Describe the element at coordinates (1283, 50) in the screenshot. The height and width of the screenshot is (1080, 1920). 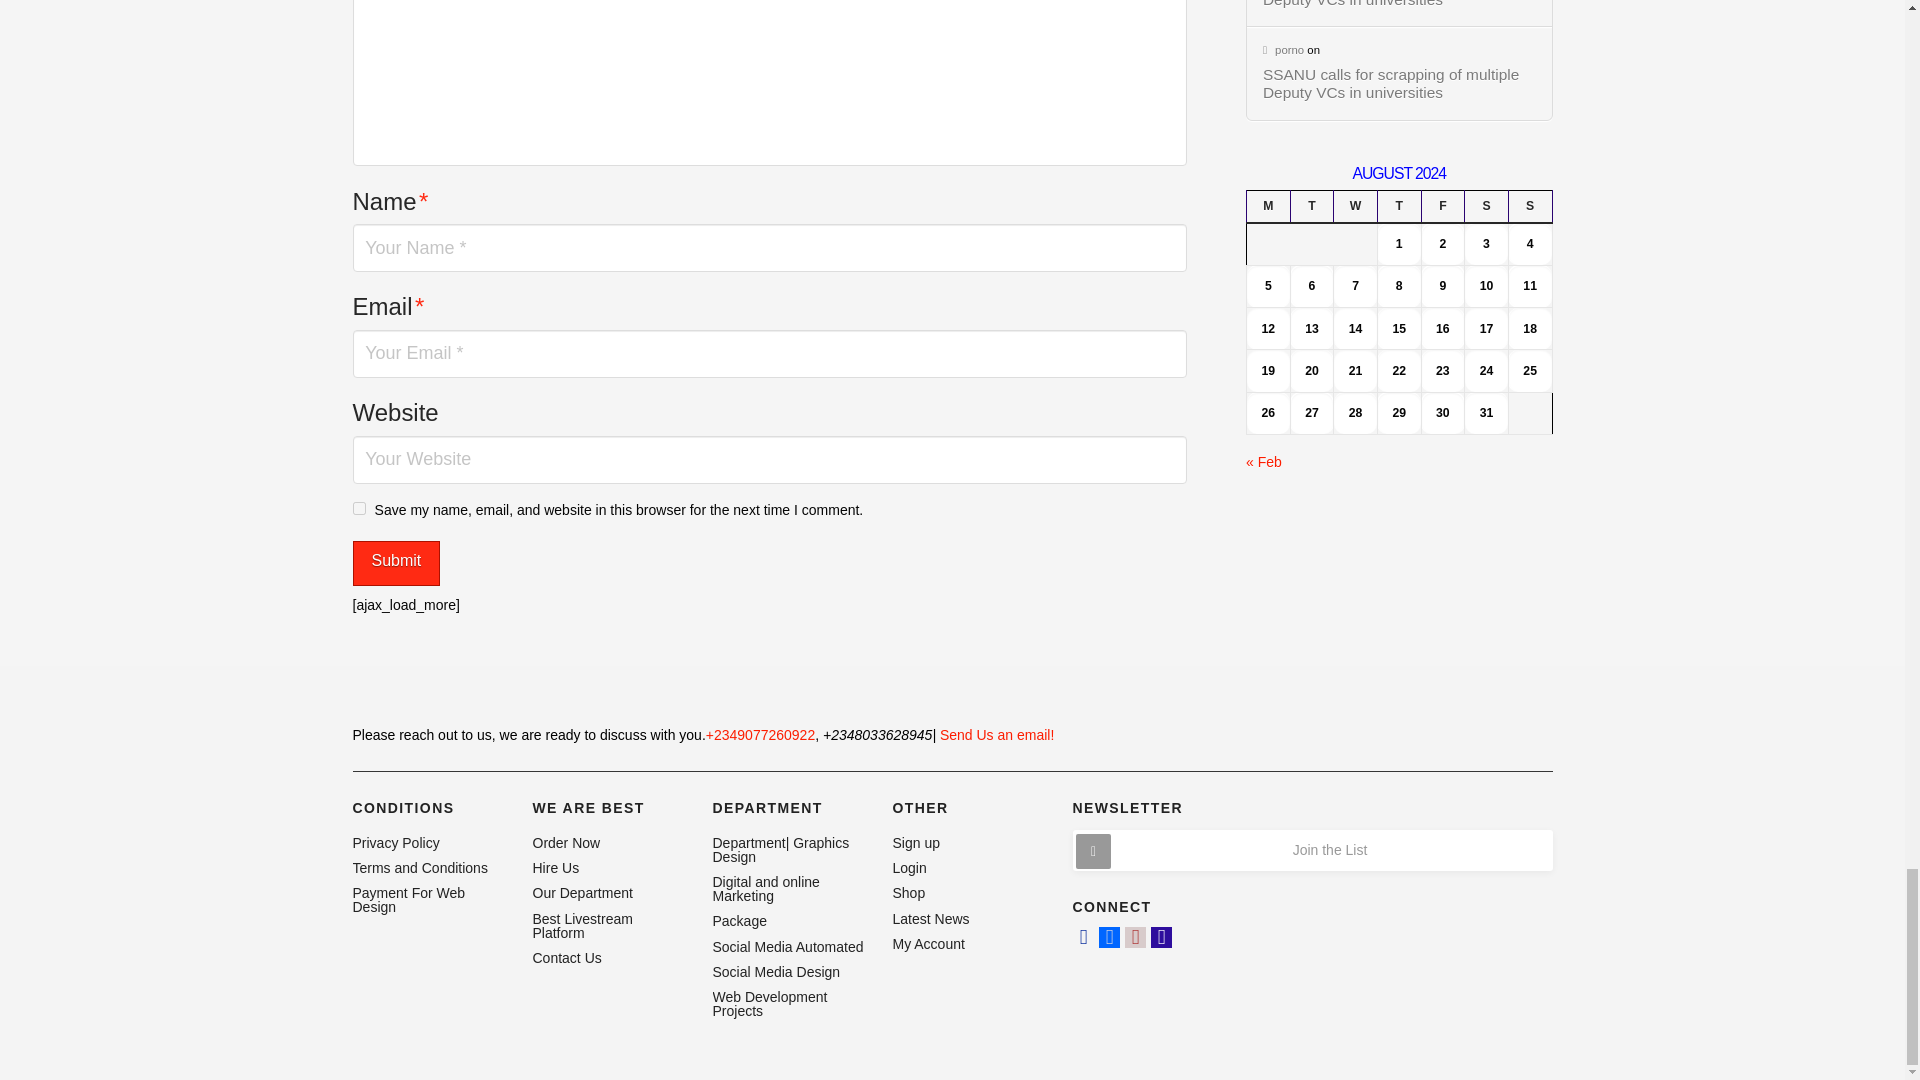
I see `porno` at that location.